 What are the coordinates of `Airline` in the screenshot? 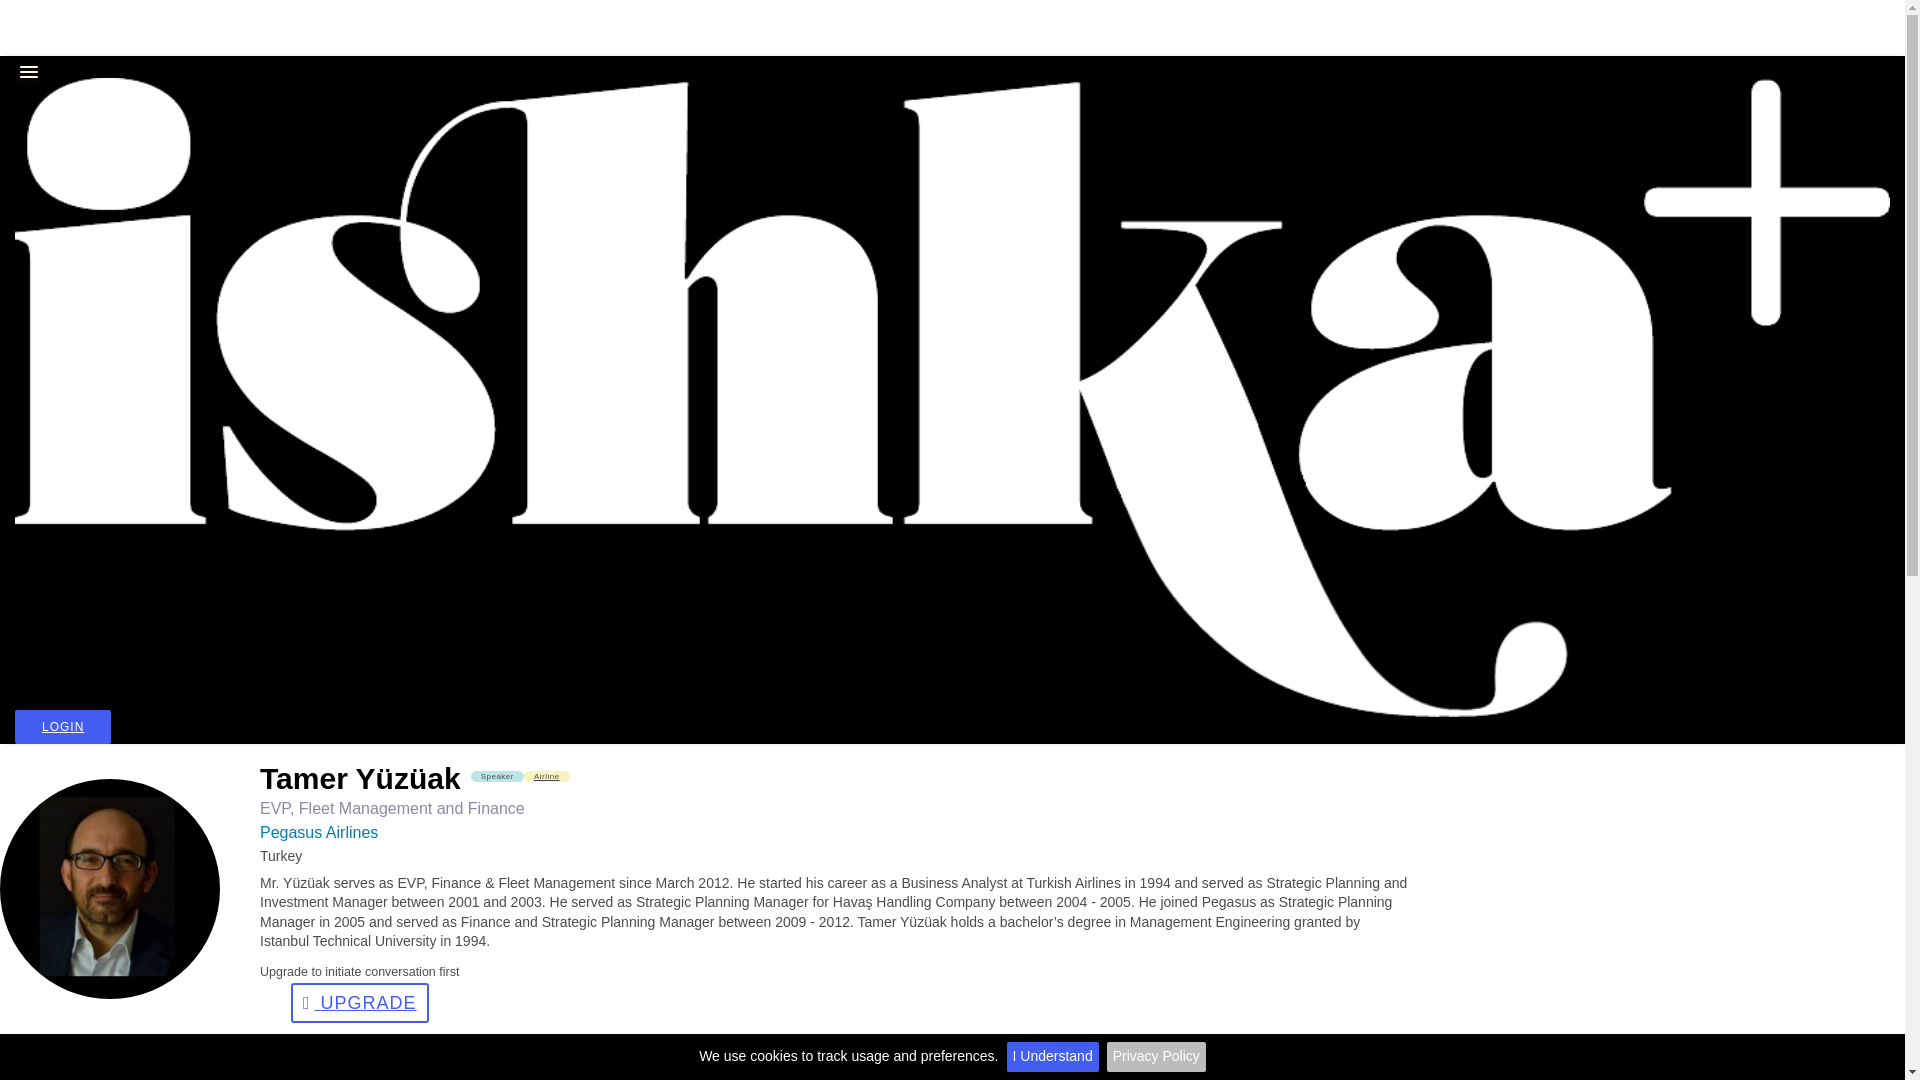 It's located at (547, 776).